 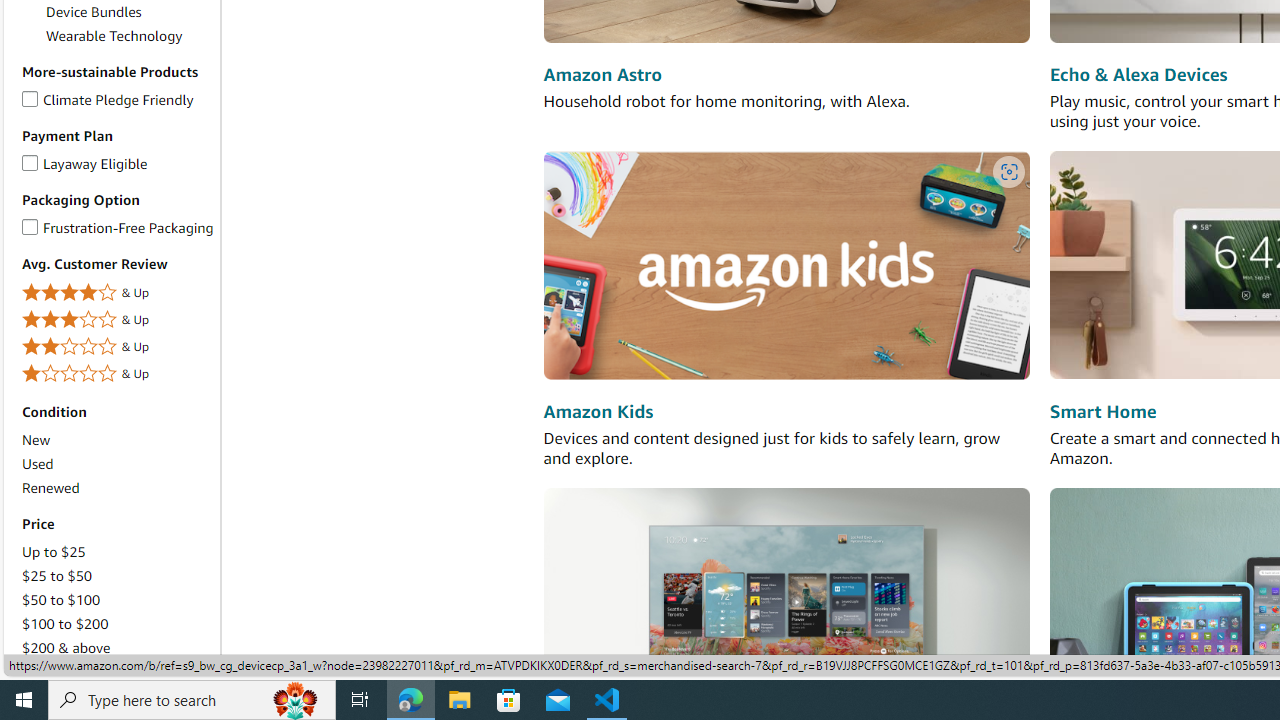 I want to click on Layaway Eligible, so click(x=30, y=159).